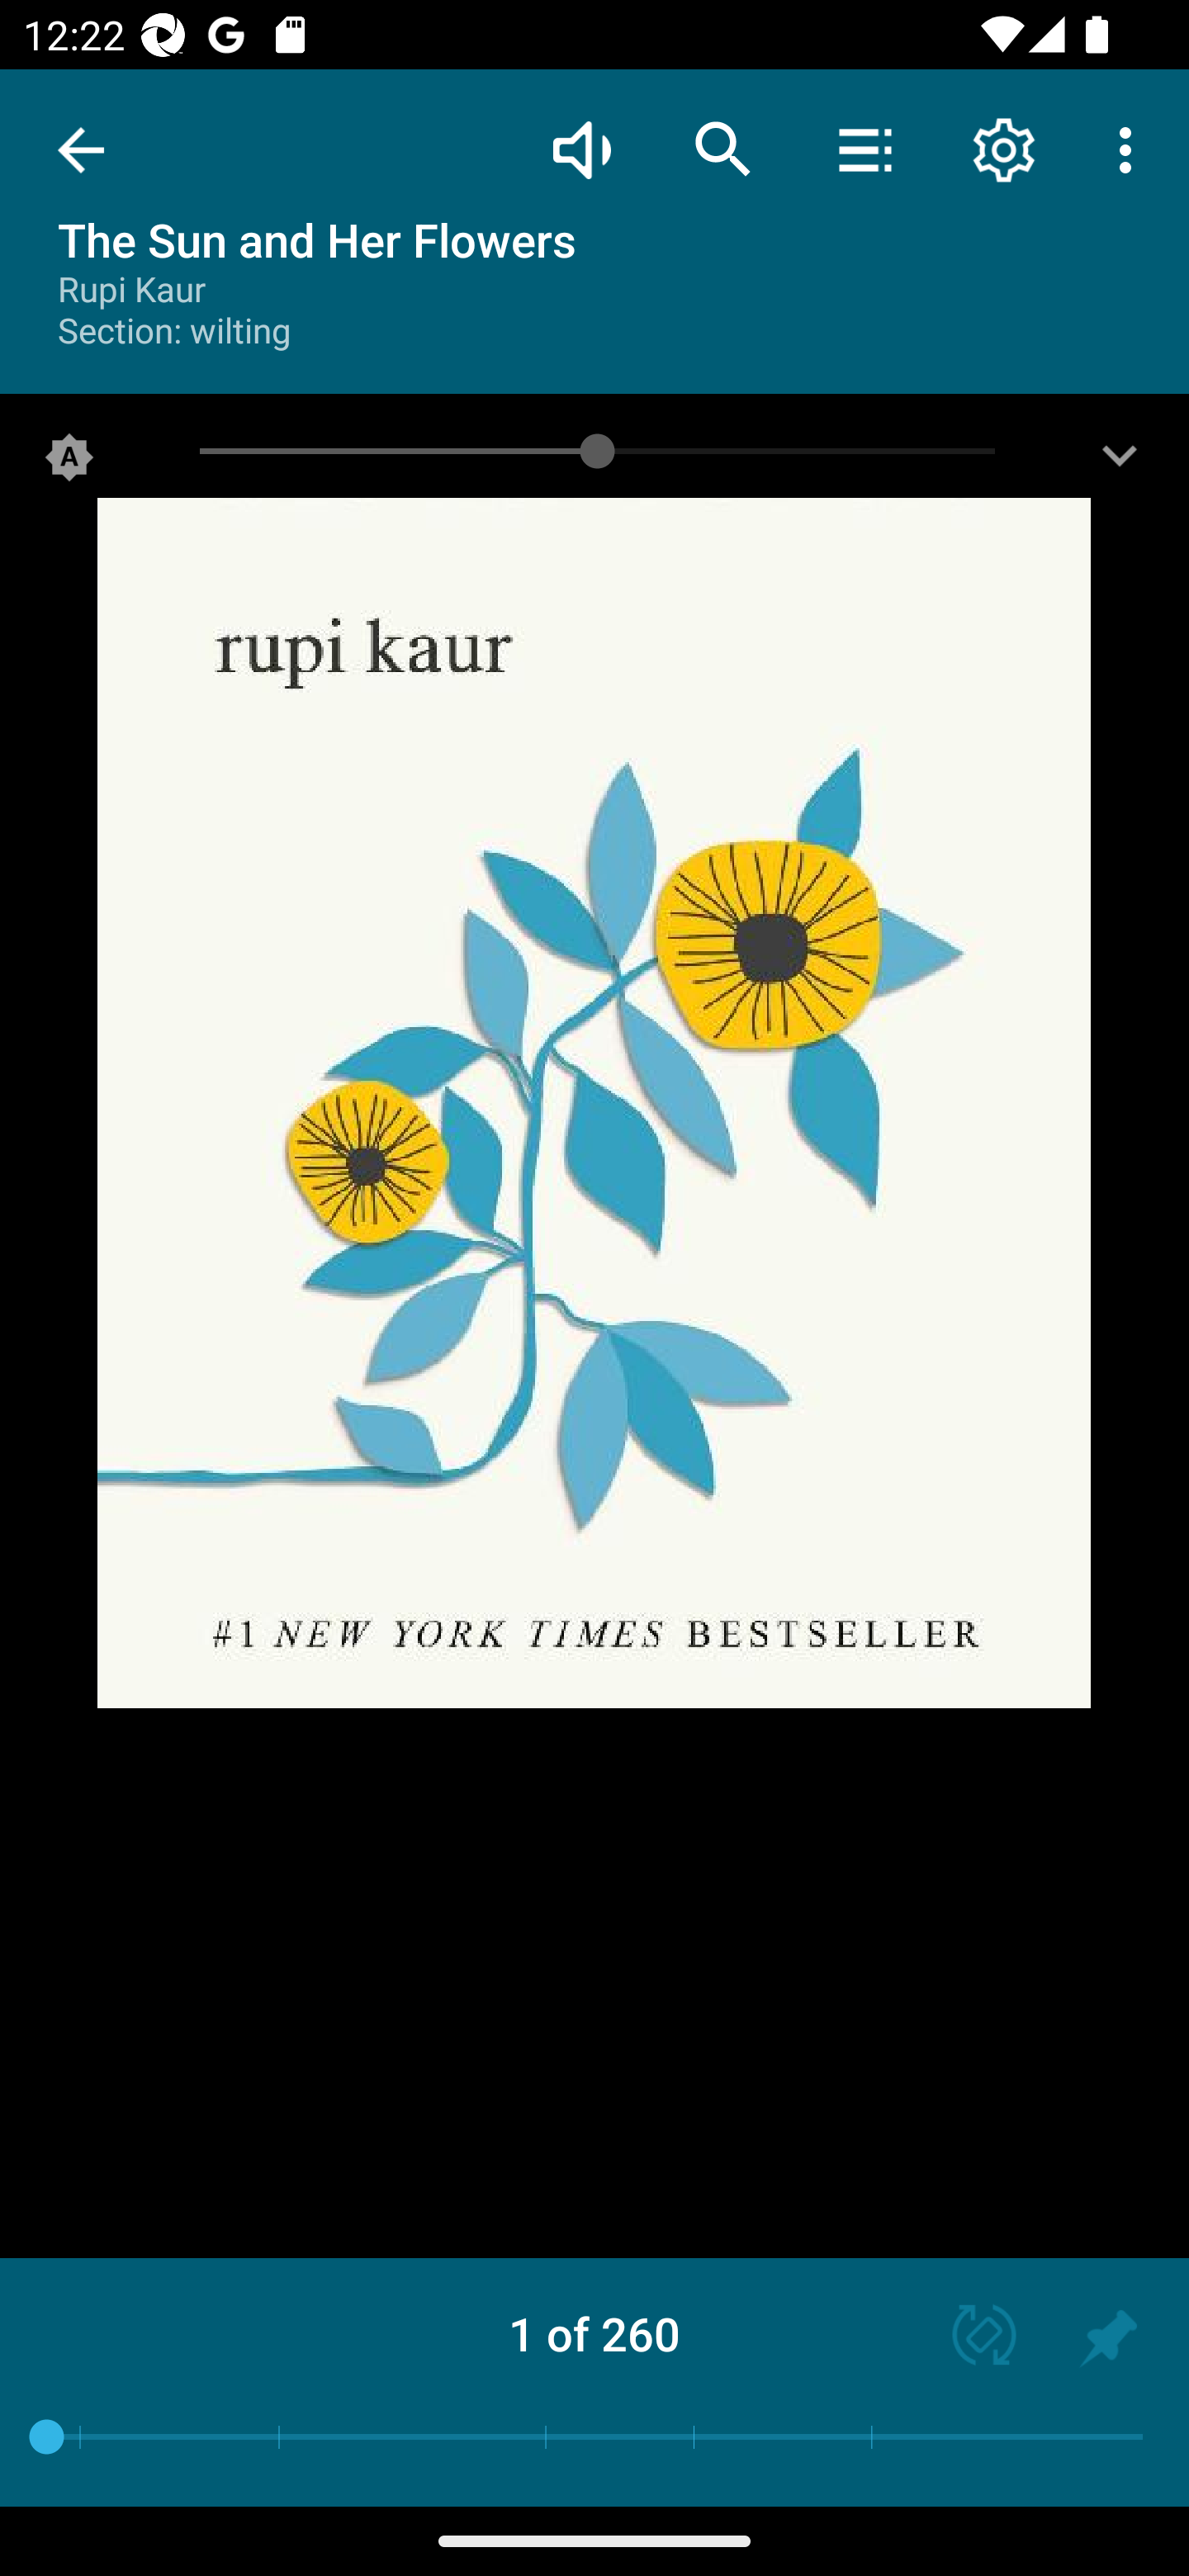  What do you see at coordinates (581, 149) in the screenshot?
I see `Read aloud` at bounding box center [581, 149].